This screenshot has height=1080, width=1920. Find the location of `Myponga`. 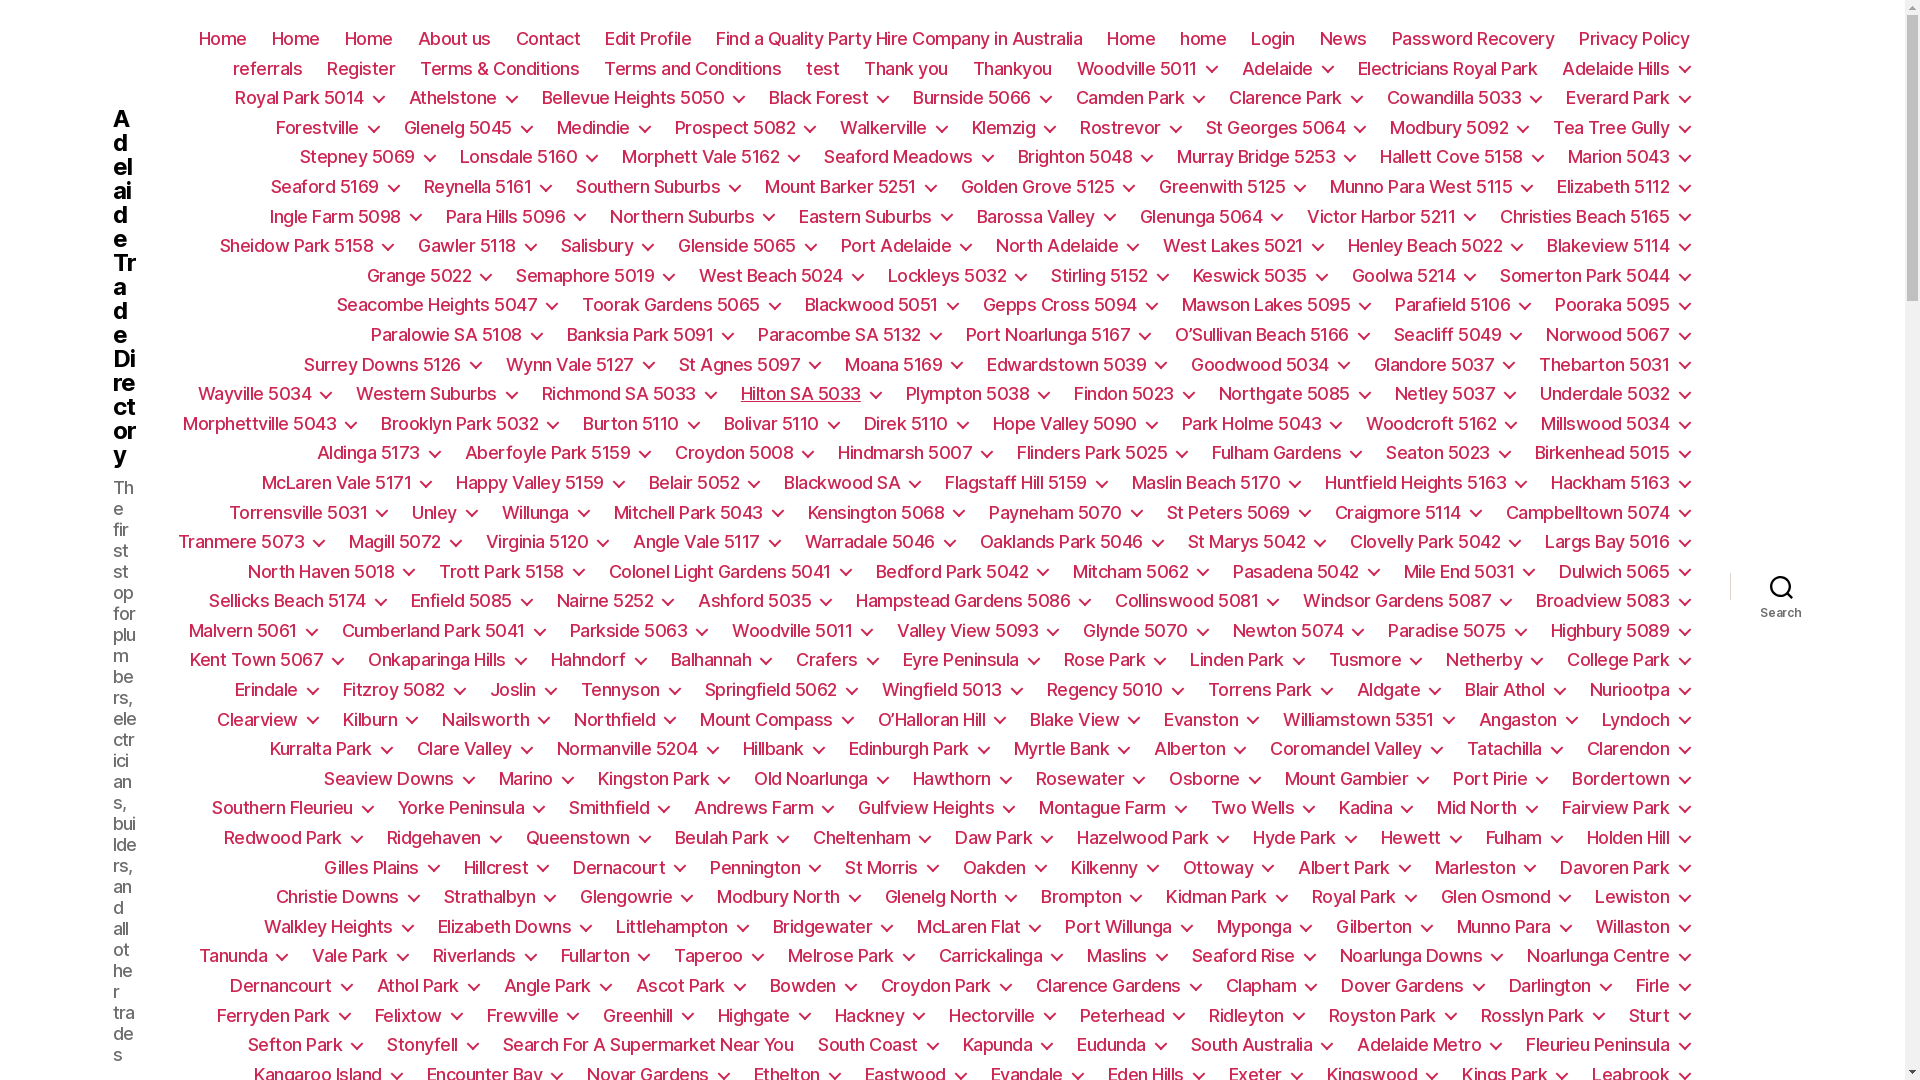

Myponga is located at coordinates (1264, 927).